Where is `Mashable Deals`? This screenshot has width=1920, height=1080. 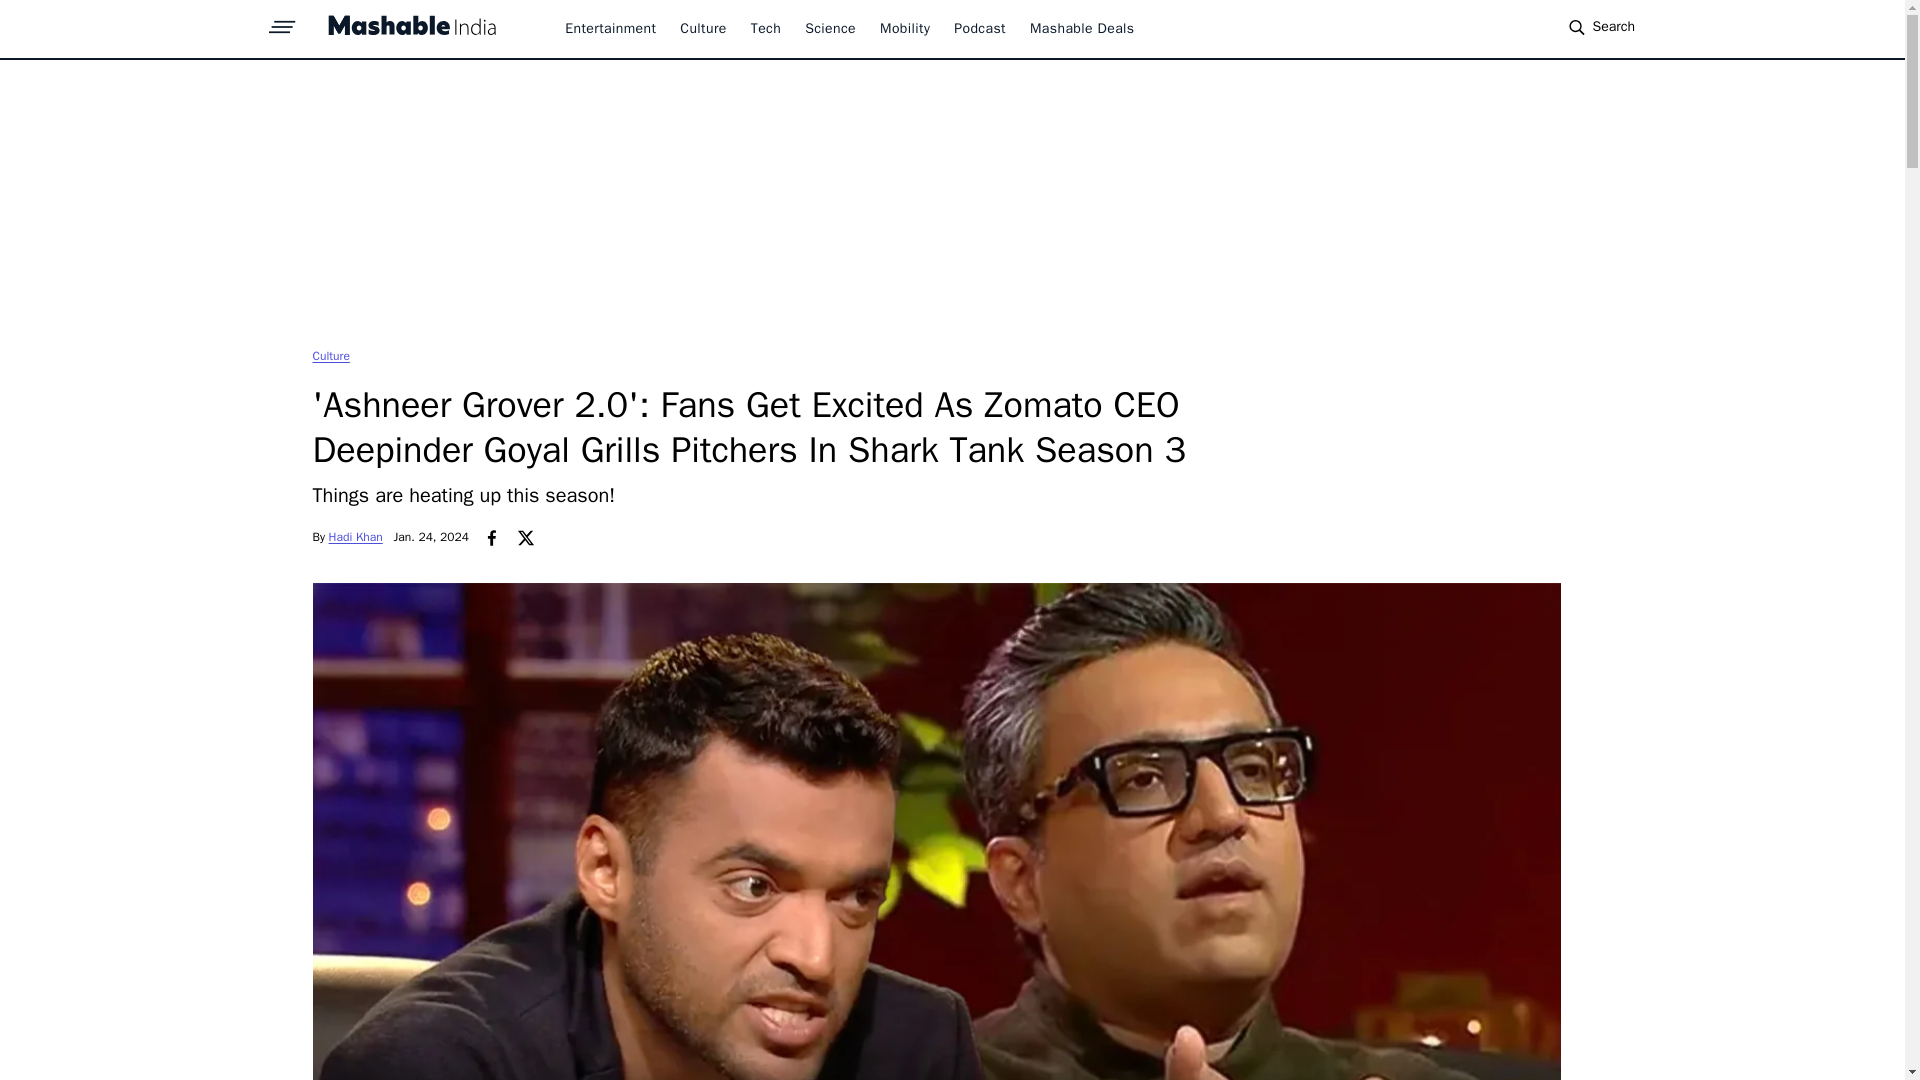 Mashable Deals is located at coordinates (1082, 28).